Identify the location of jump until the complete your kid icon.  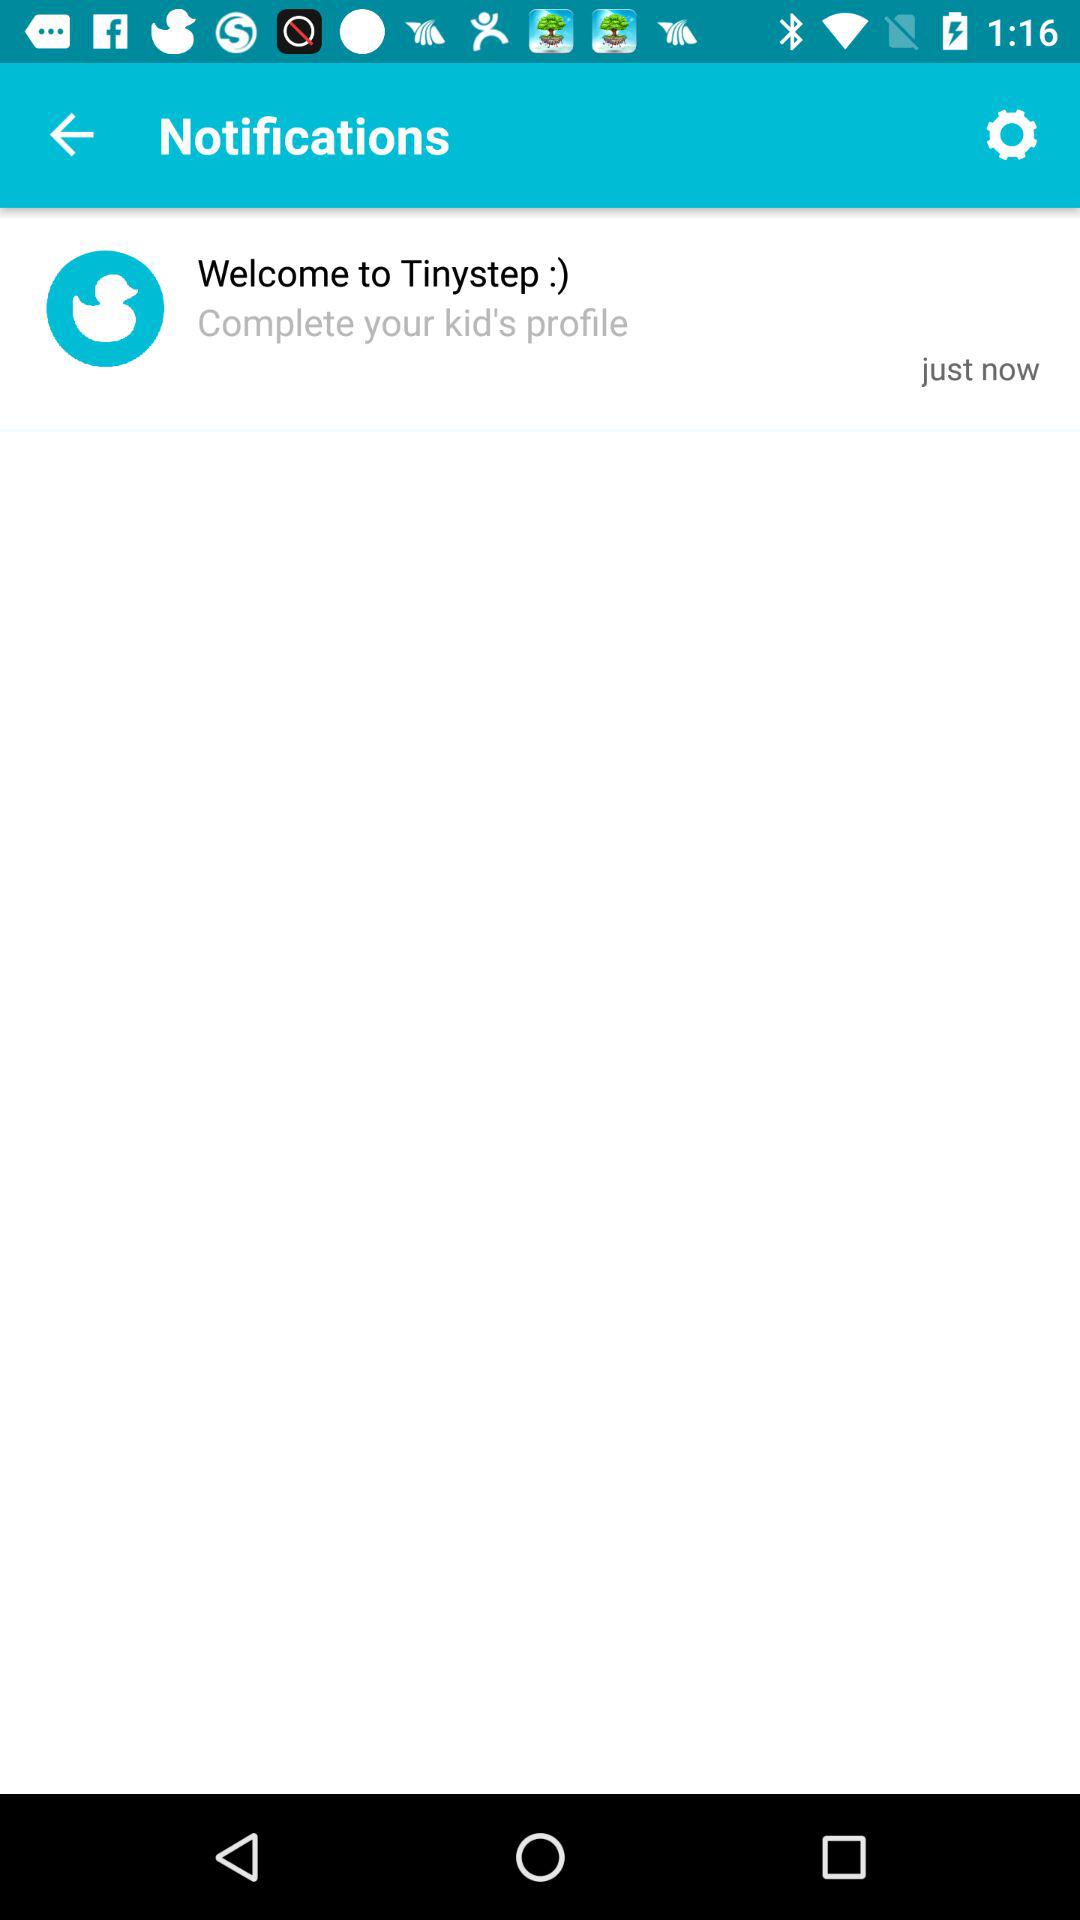
(412, 321).